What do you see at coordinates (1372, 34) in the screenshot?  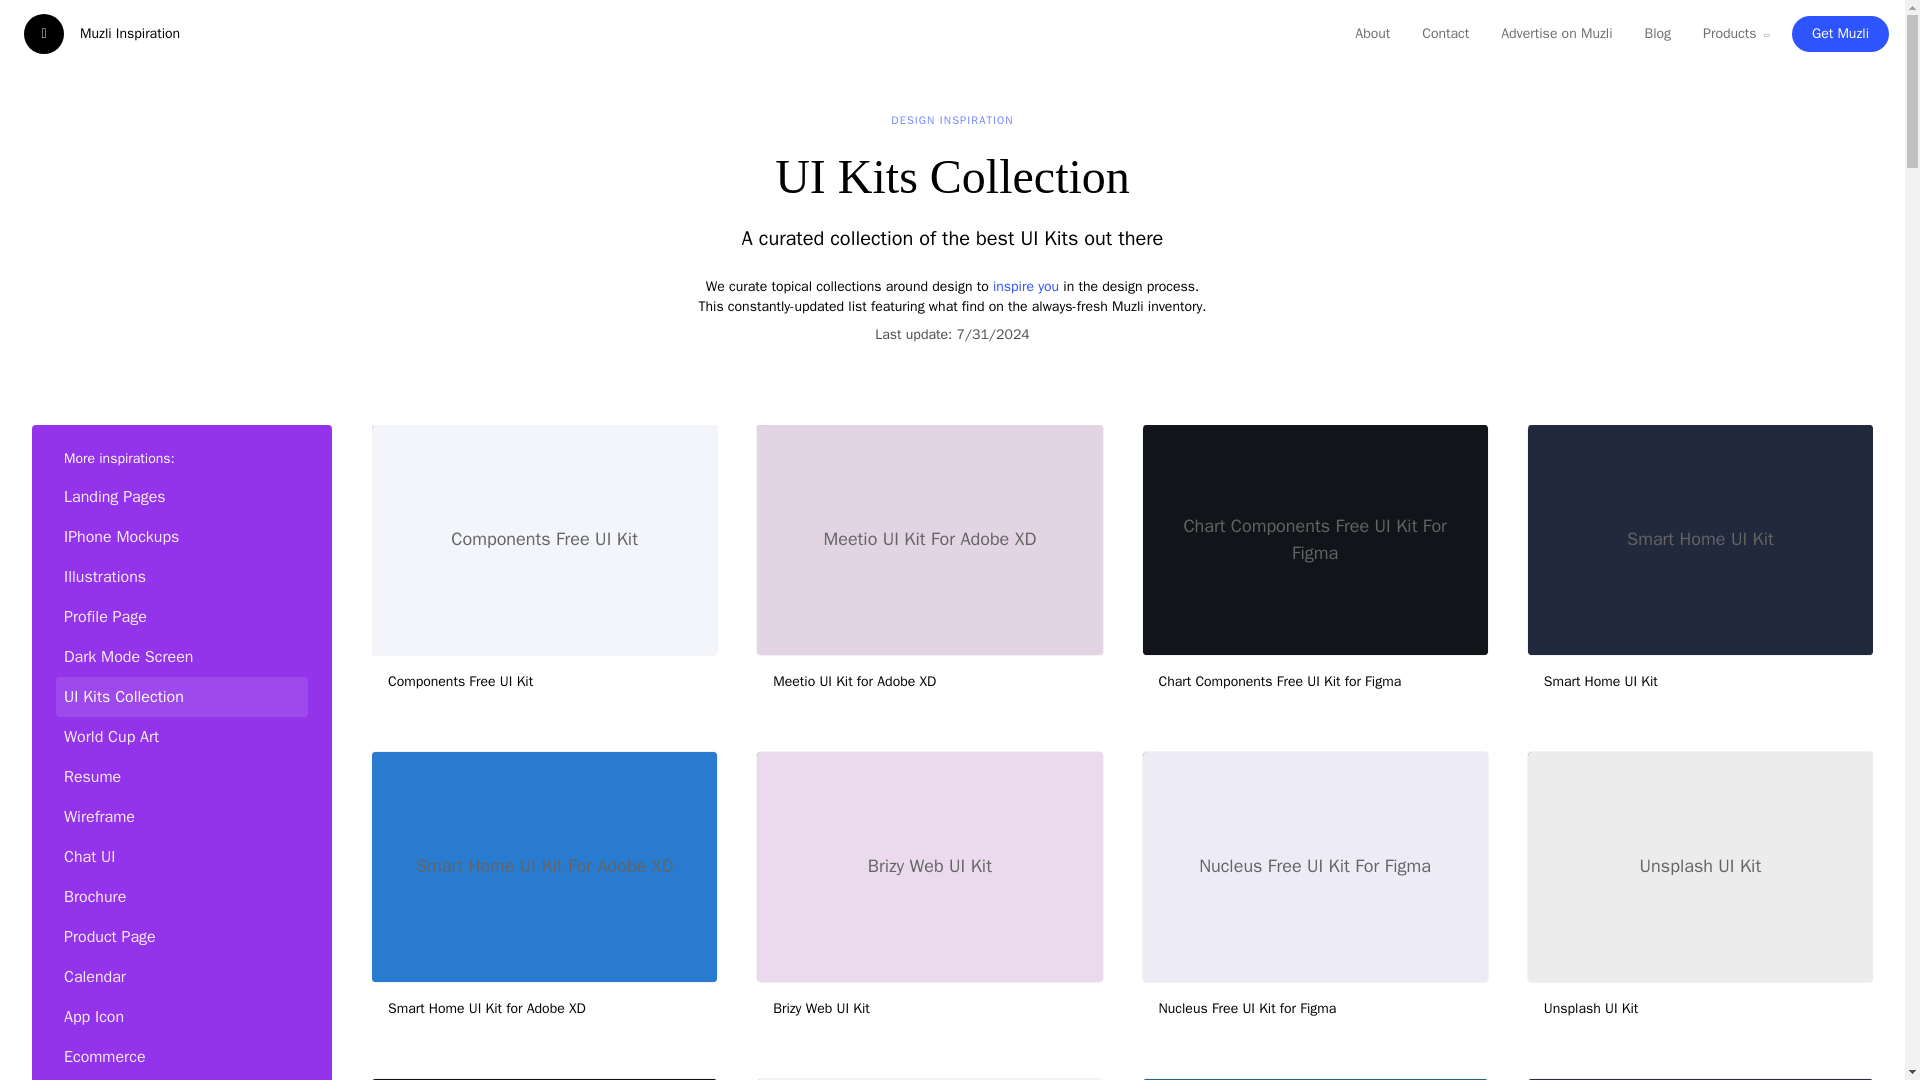 I see `About` at bounding box center [1372, 34].